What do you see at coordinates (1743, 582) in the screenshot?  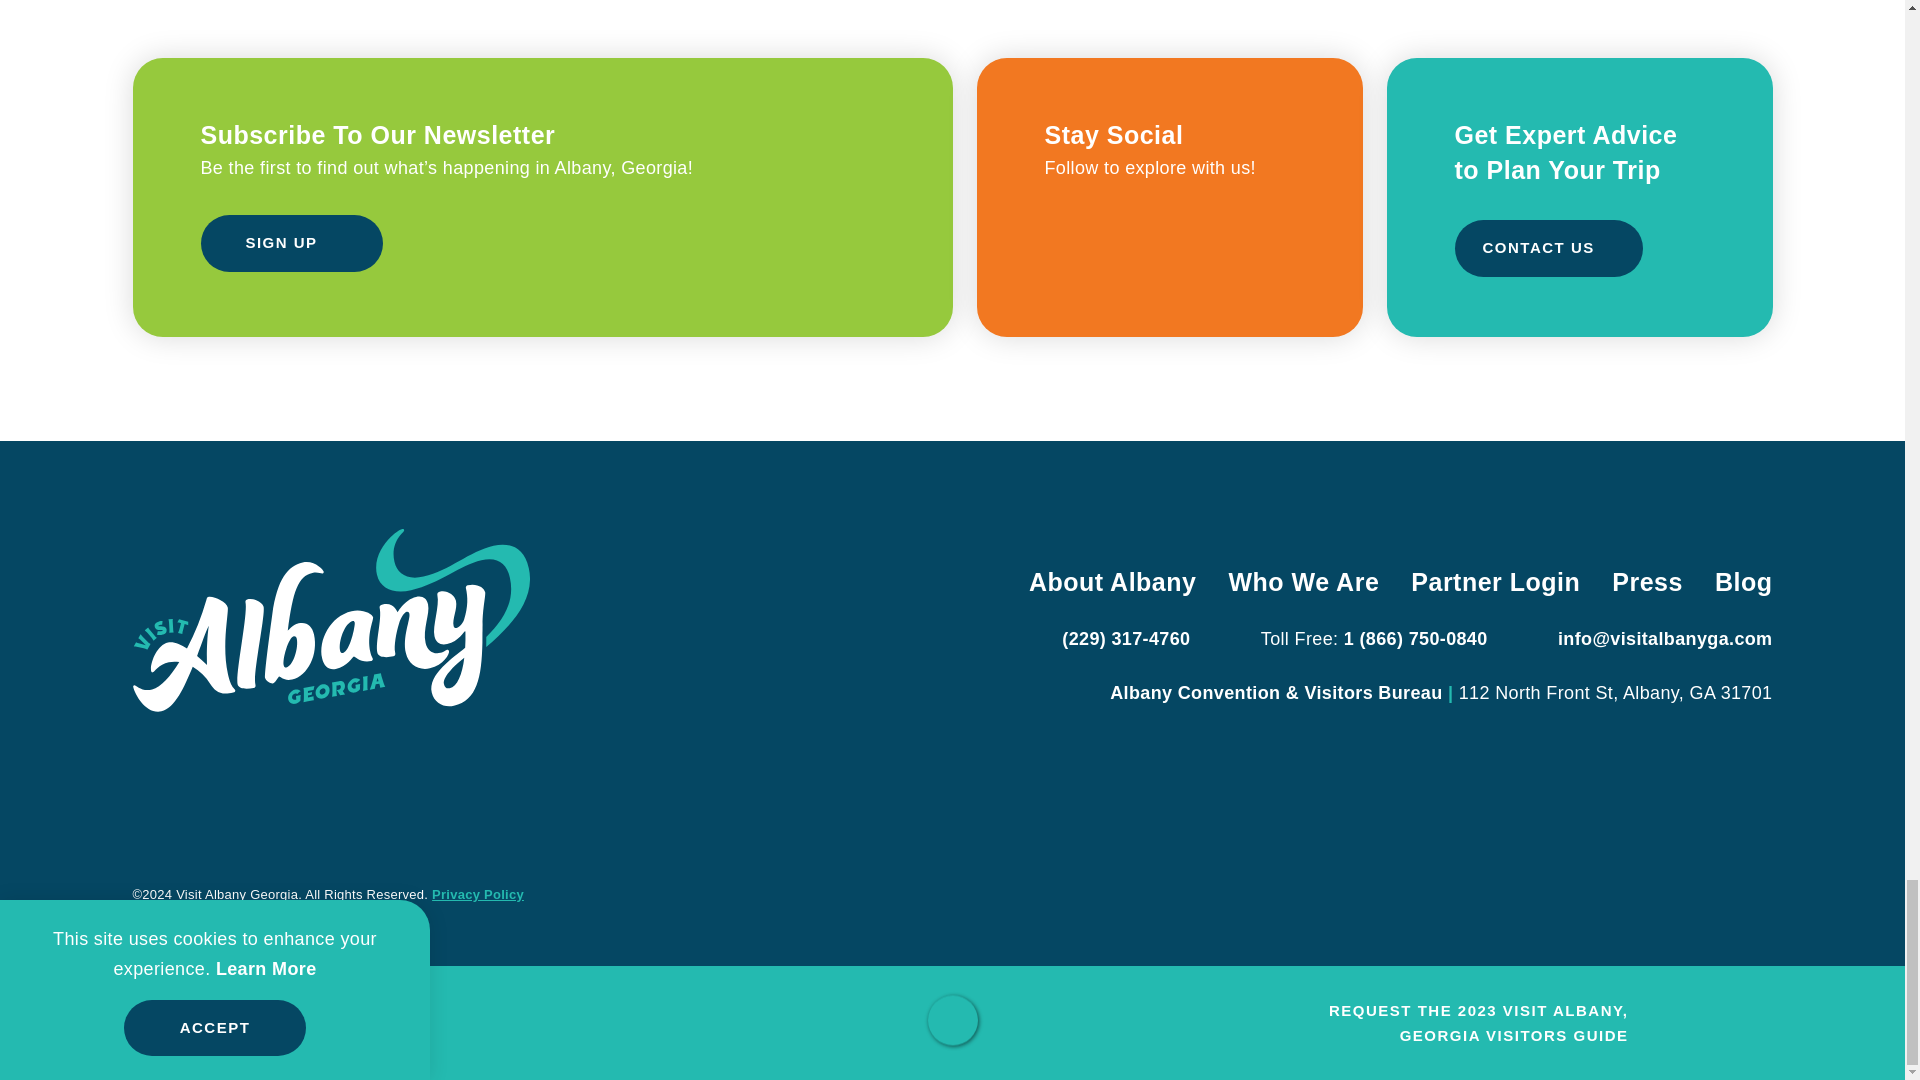 I see `Blog` at bounding box center [1743, 582].